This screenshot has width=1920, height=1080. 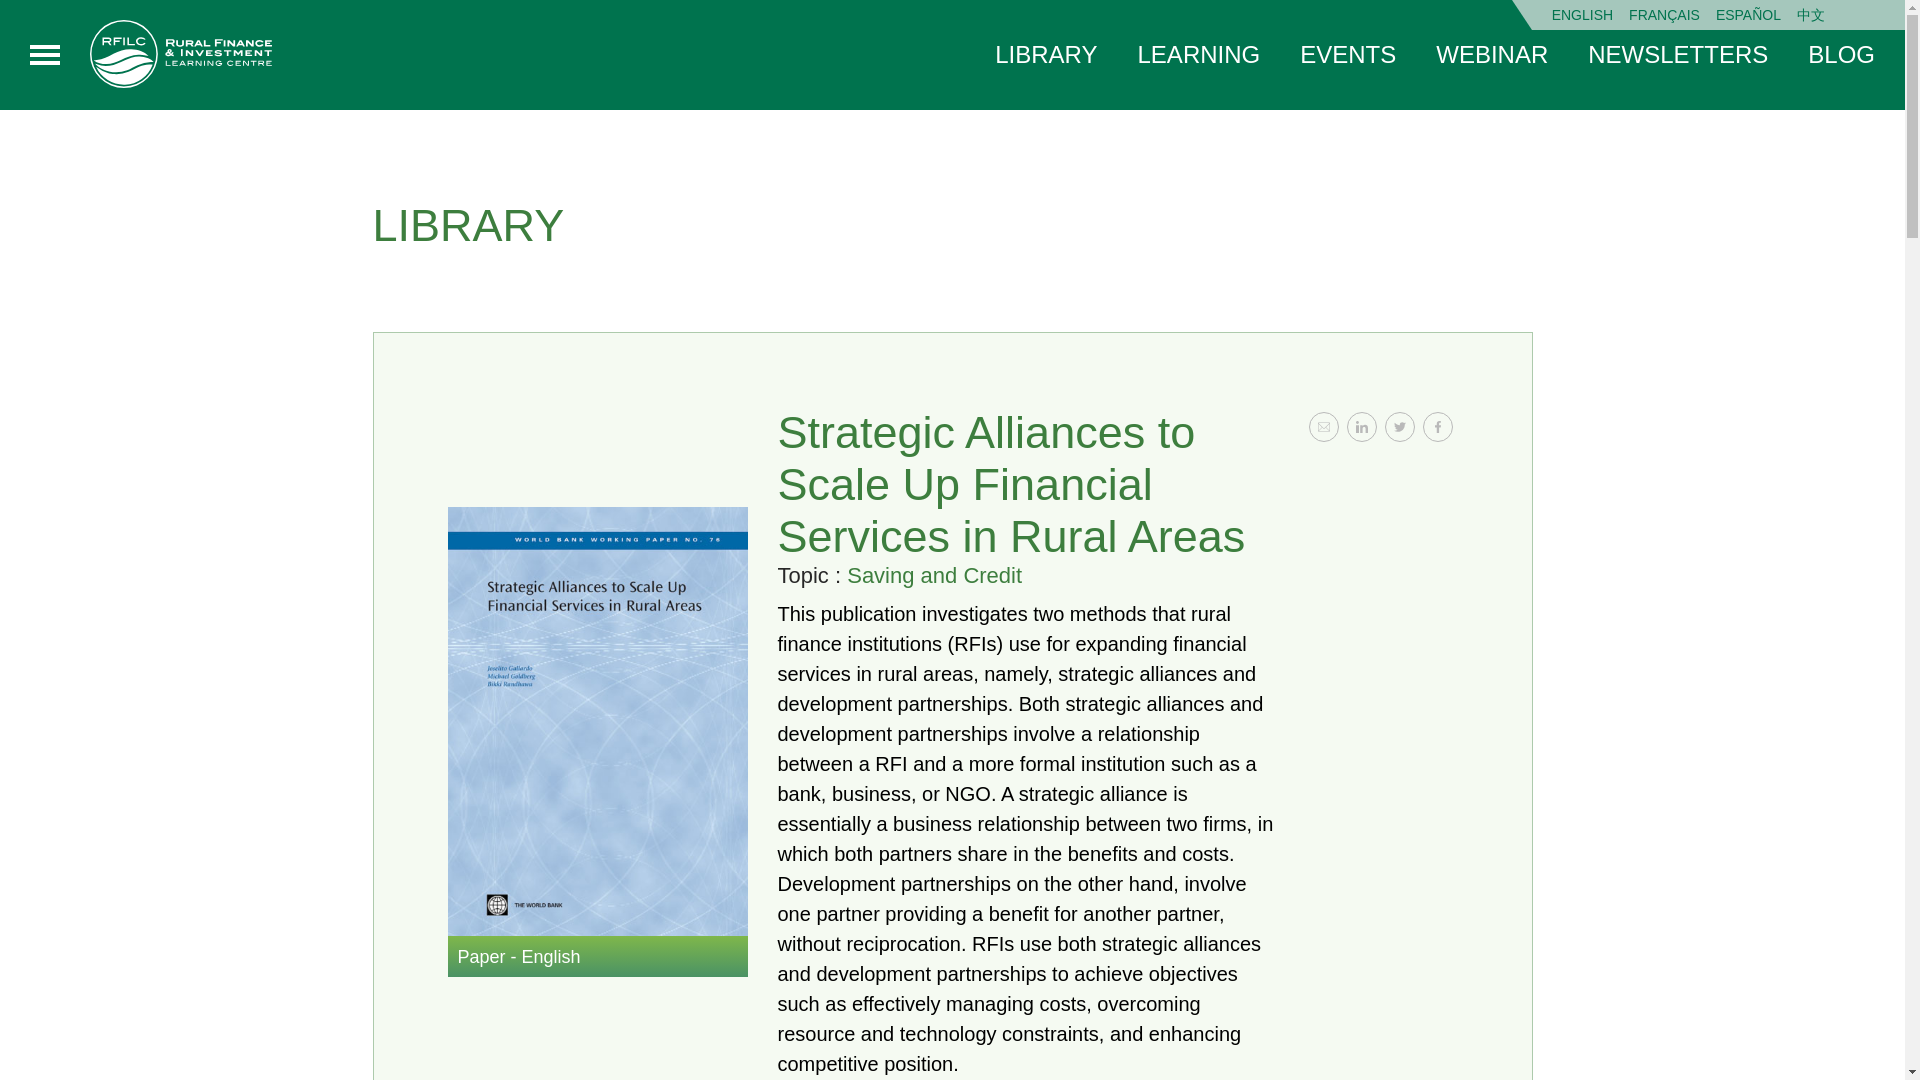 I want to click on NEWSLETTERS, so click(x=1678, y=54).